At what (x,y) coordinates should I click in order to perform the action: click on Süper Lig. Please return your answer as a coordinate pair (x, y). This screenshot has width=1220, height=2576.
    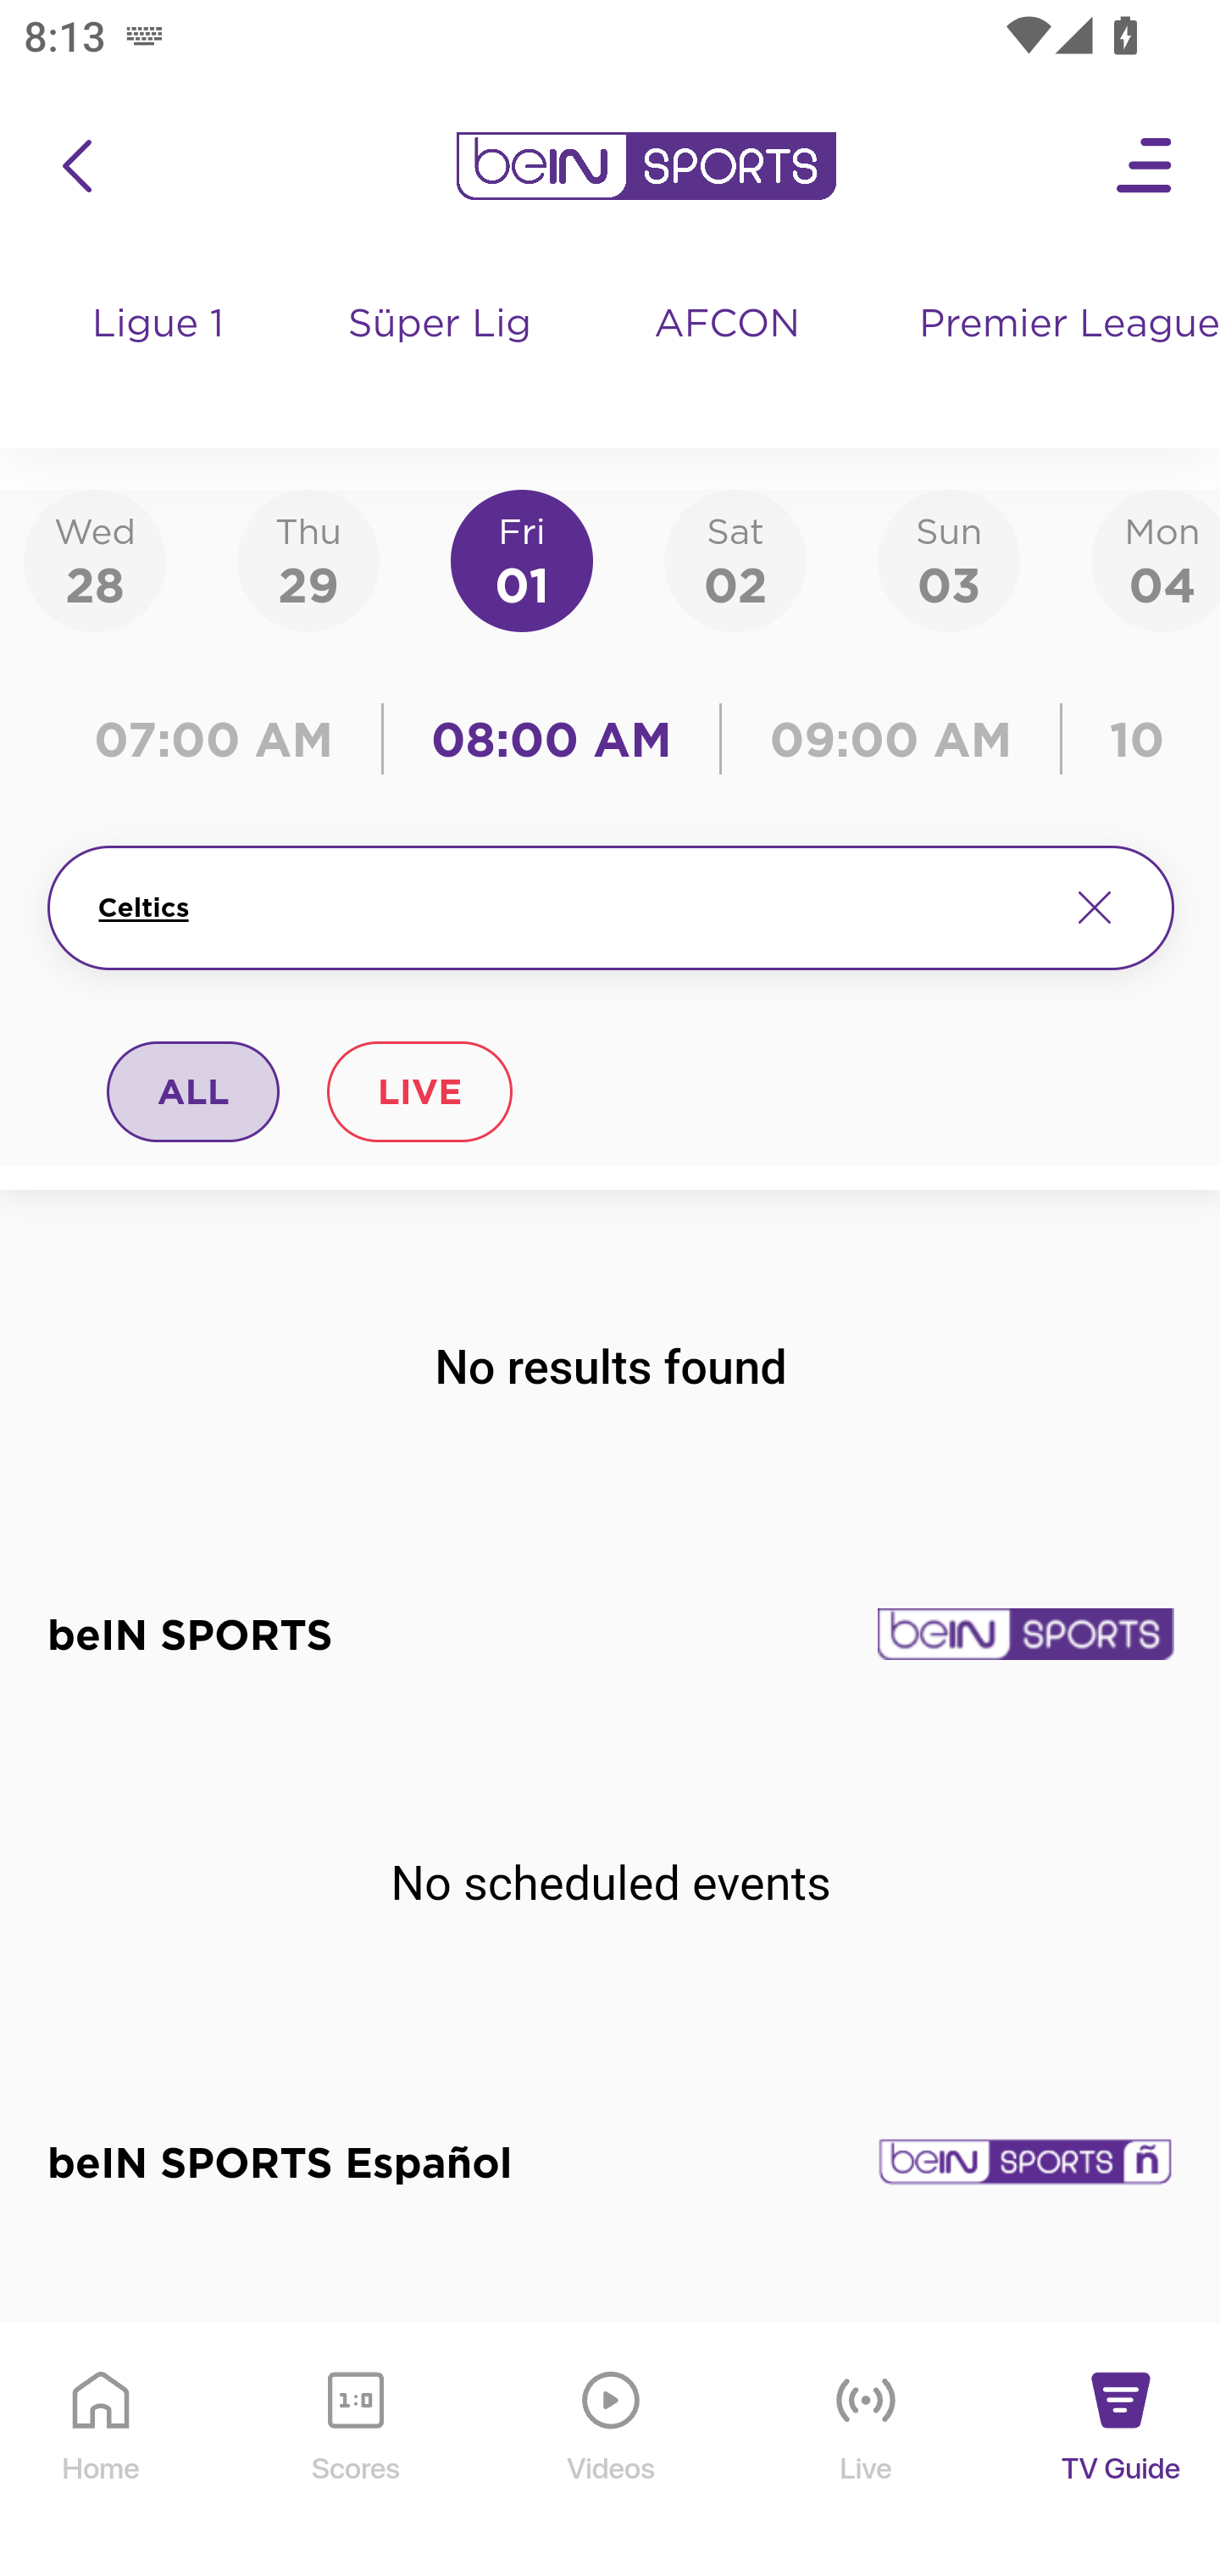
    Looking at the image, I should click on (441, 356).